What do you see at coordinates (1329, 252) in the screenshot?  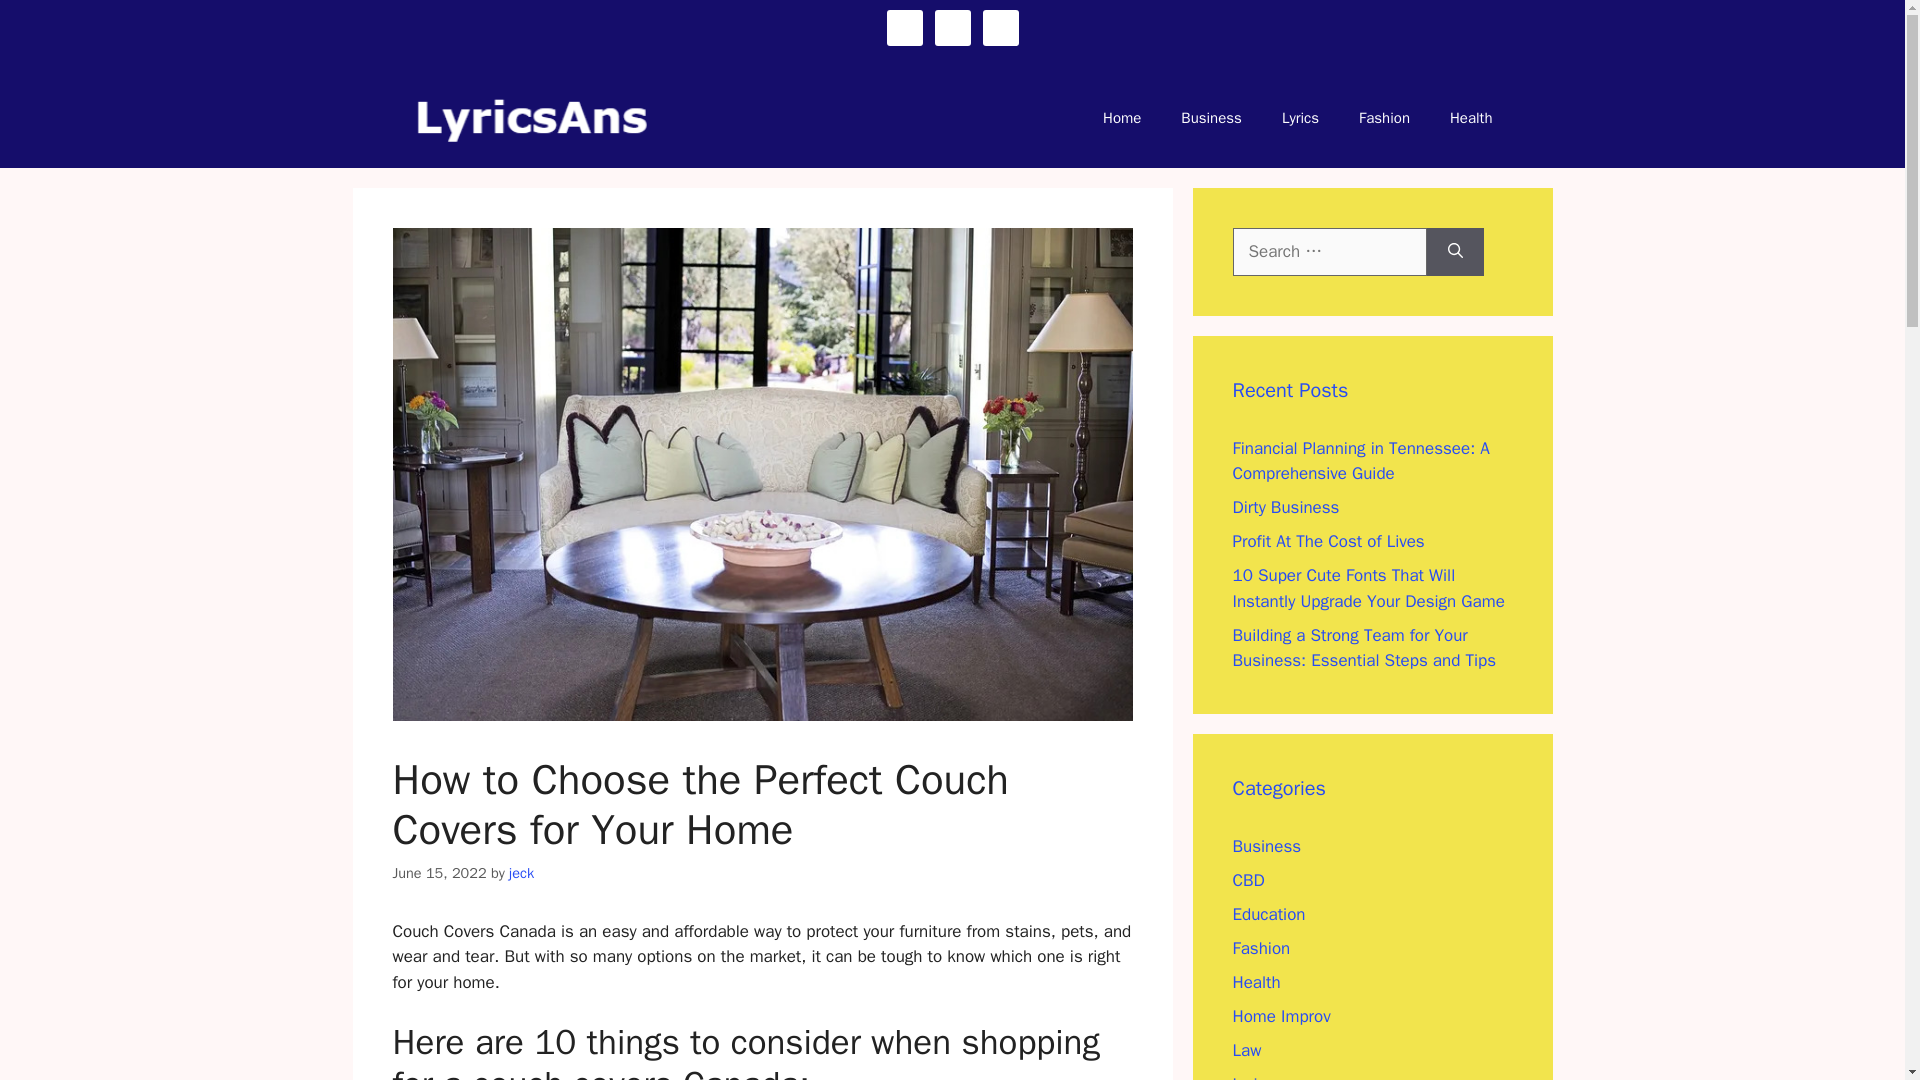 I see `Search for:` at bounding box center [1329, 252].